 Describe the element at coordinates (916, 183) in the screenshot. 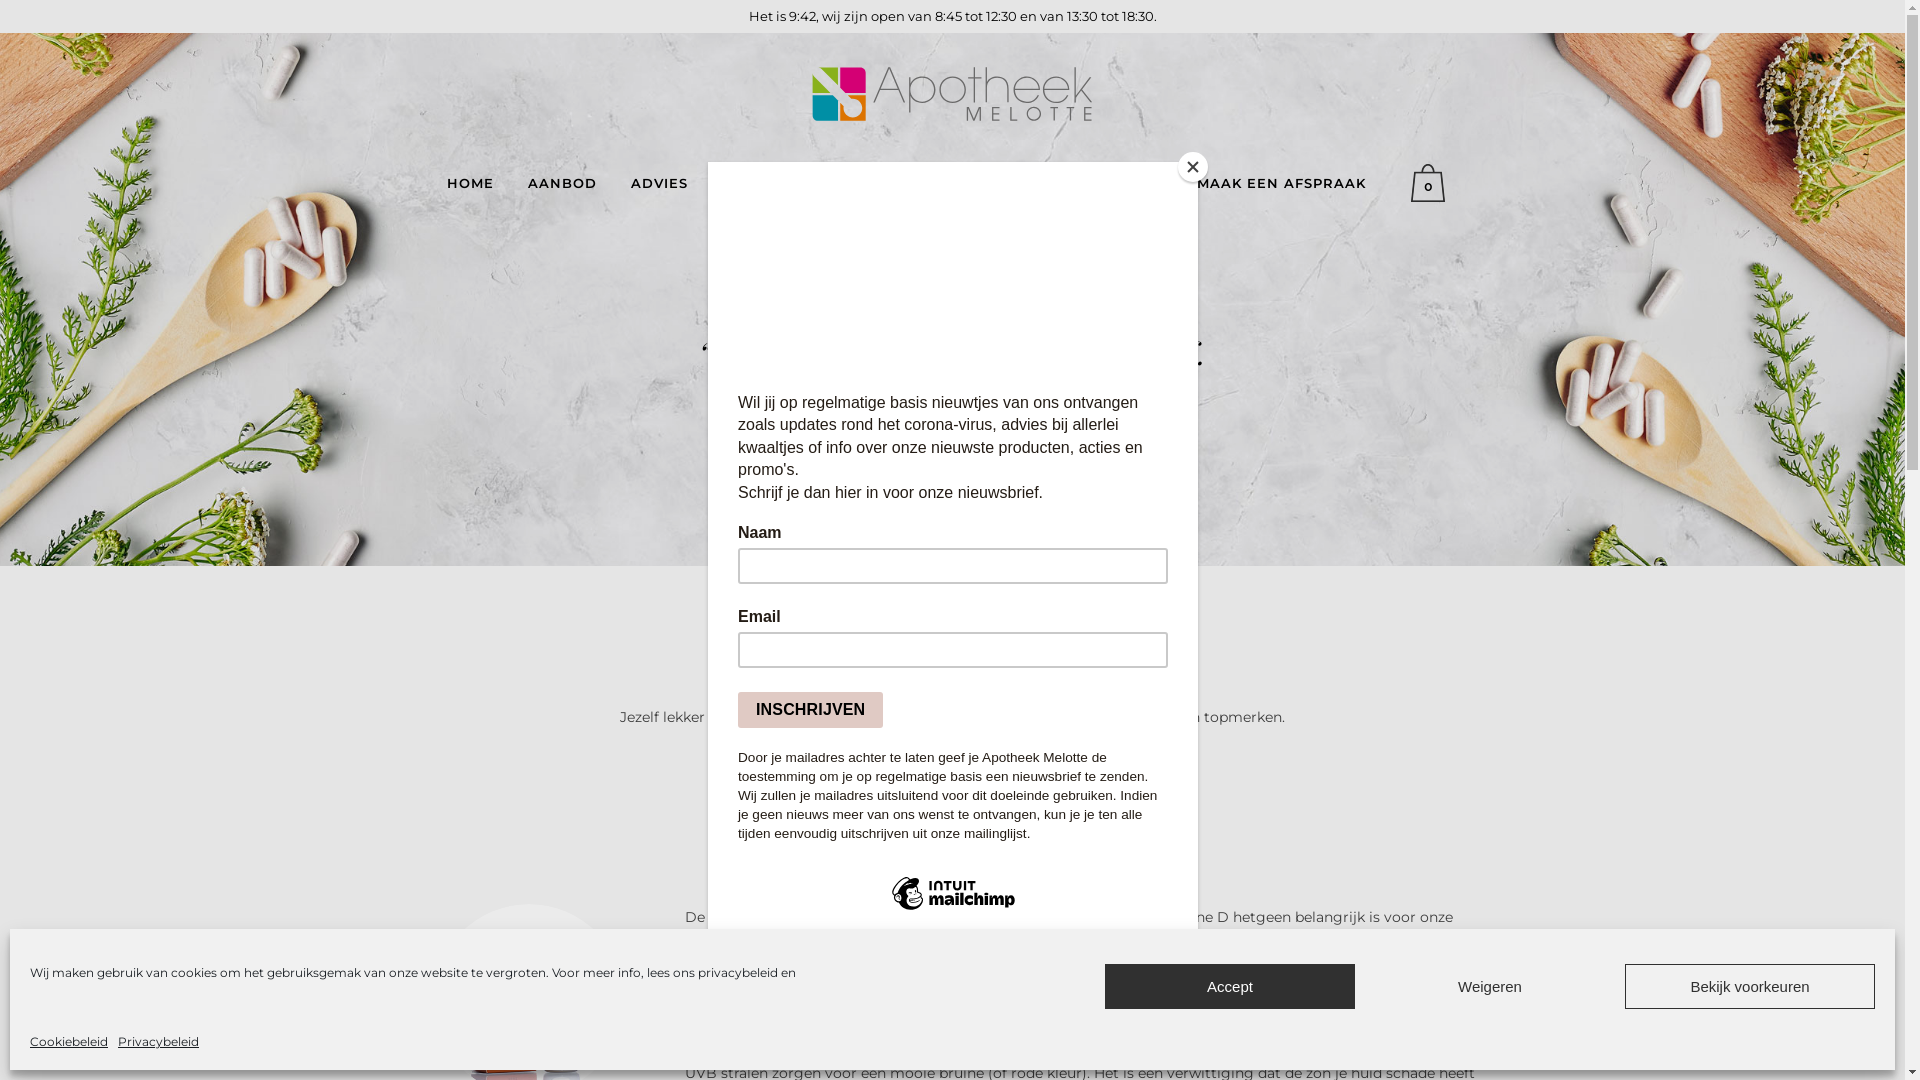

I see `BLOG` at that location.